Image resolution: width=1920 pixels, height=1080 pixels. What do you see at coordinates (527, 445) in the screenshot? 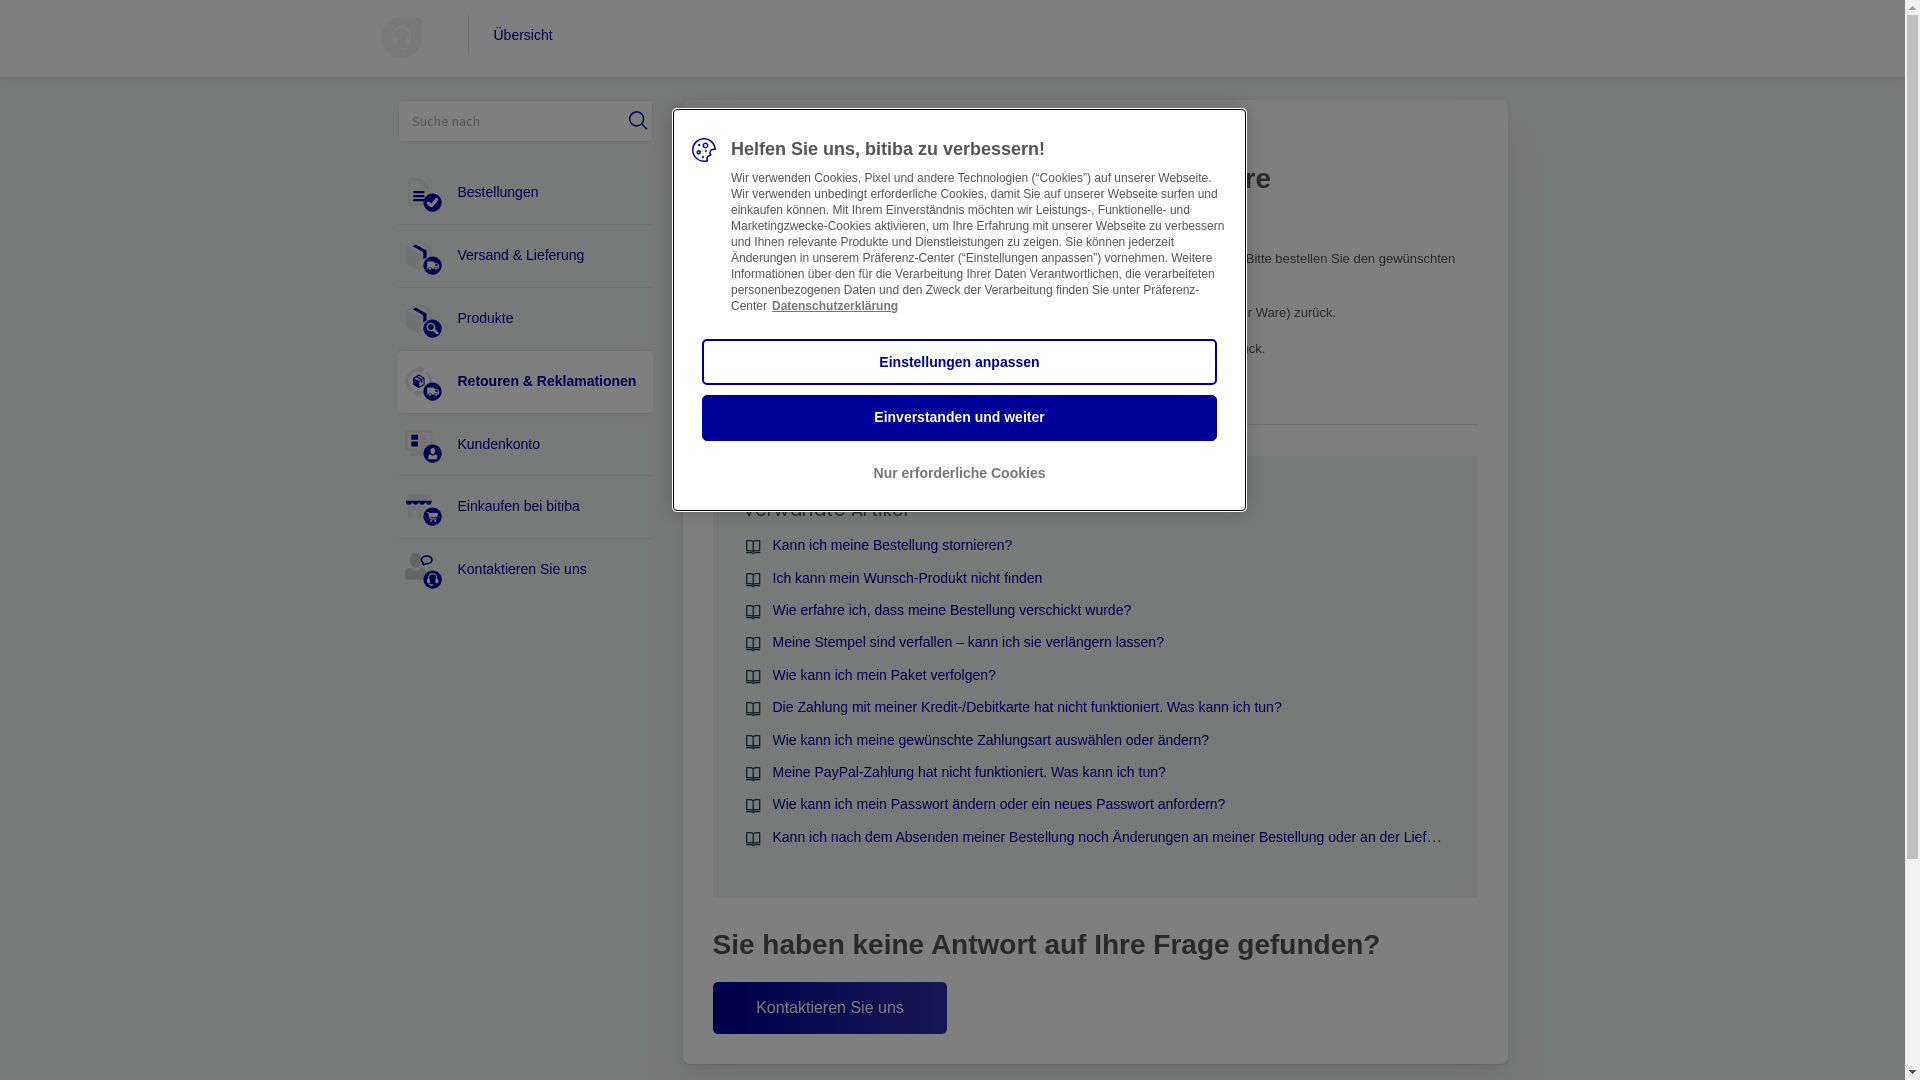
I see `Kundenkonto` at bounding box center [527, 445].